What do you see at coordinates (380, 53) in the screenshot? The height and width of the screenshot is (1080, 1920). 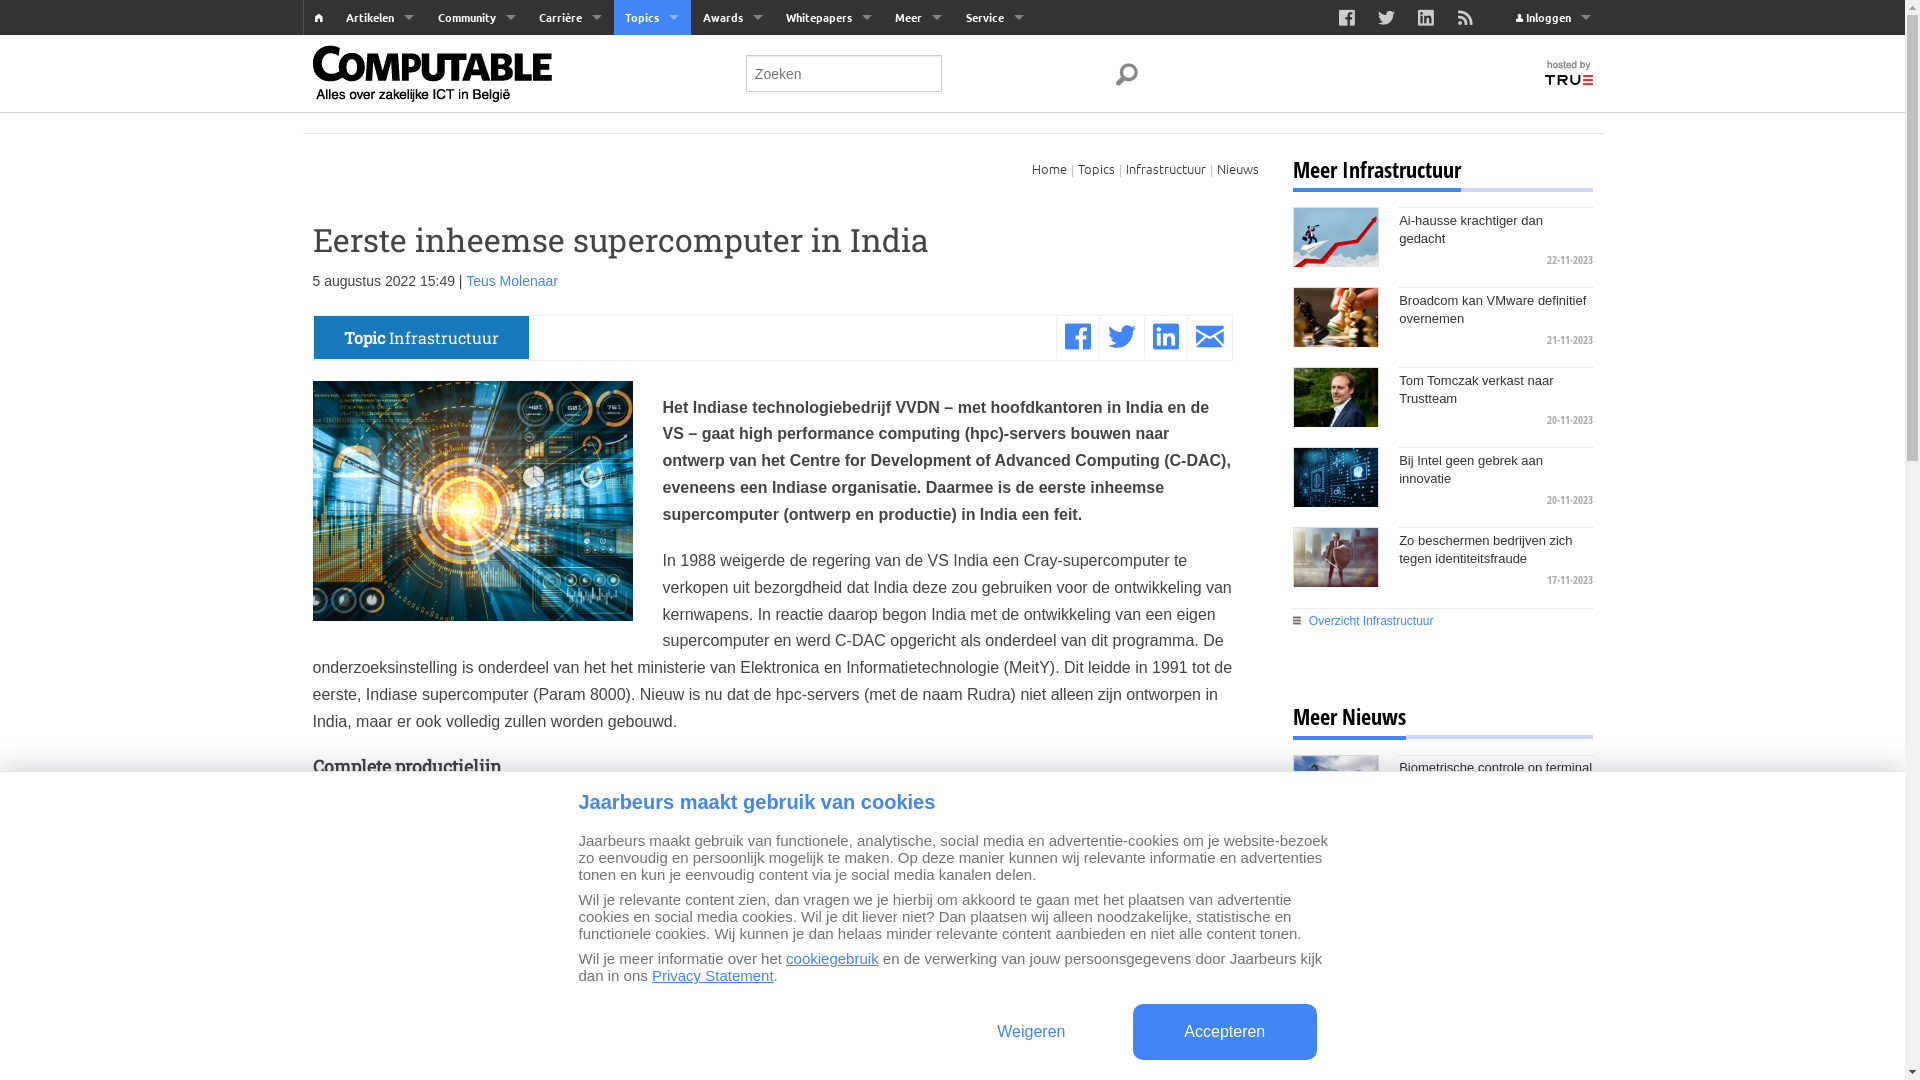 I see `Nieuws` at bounding box center [380, 53].